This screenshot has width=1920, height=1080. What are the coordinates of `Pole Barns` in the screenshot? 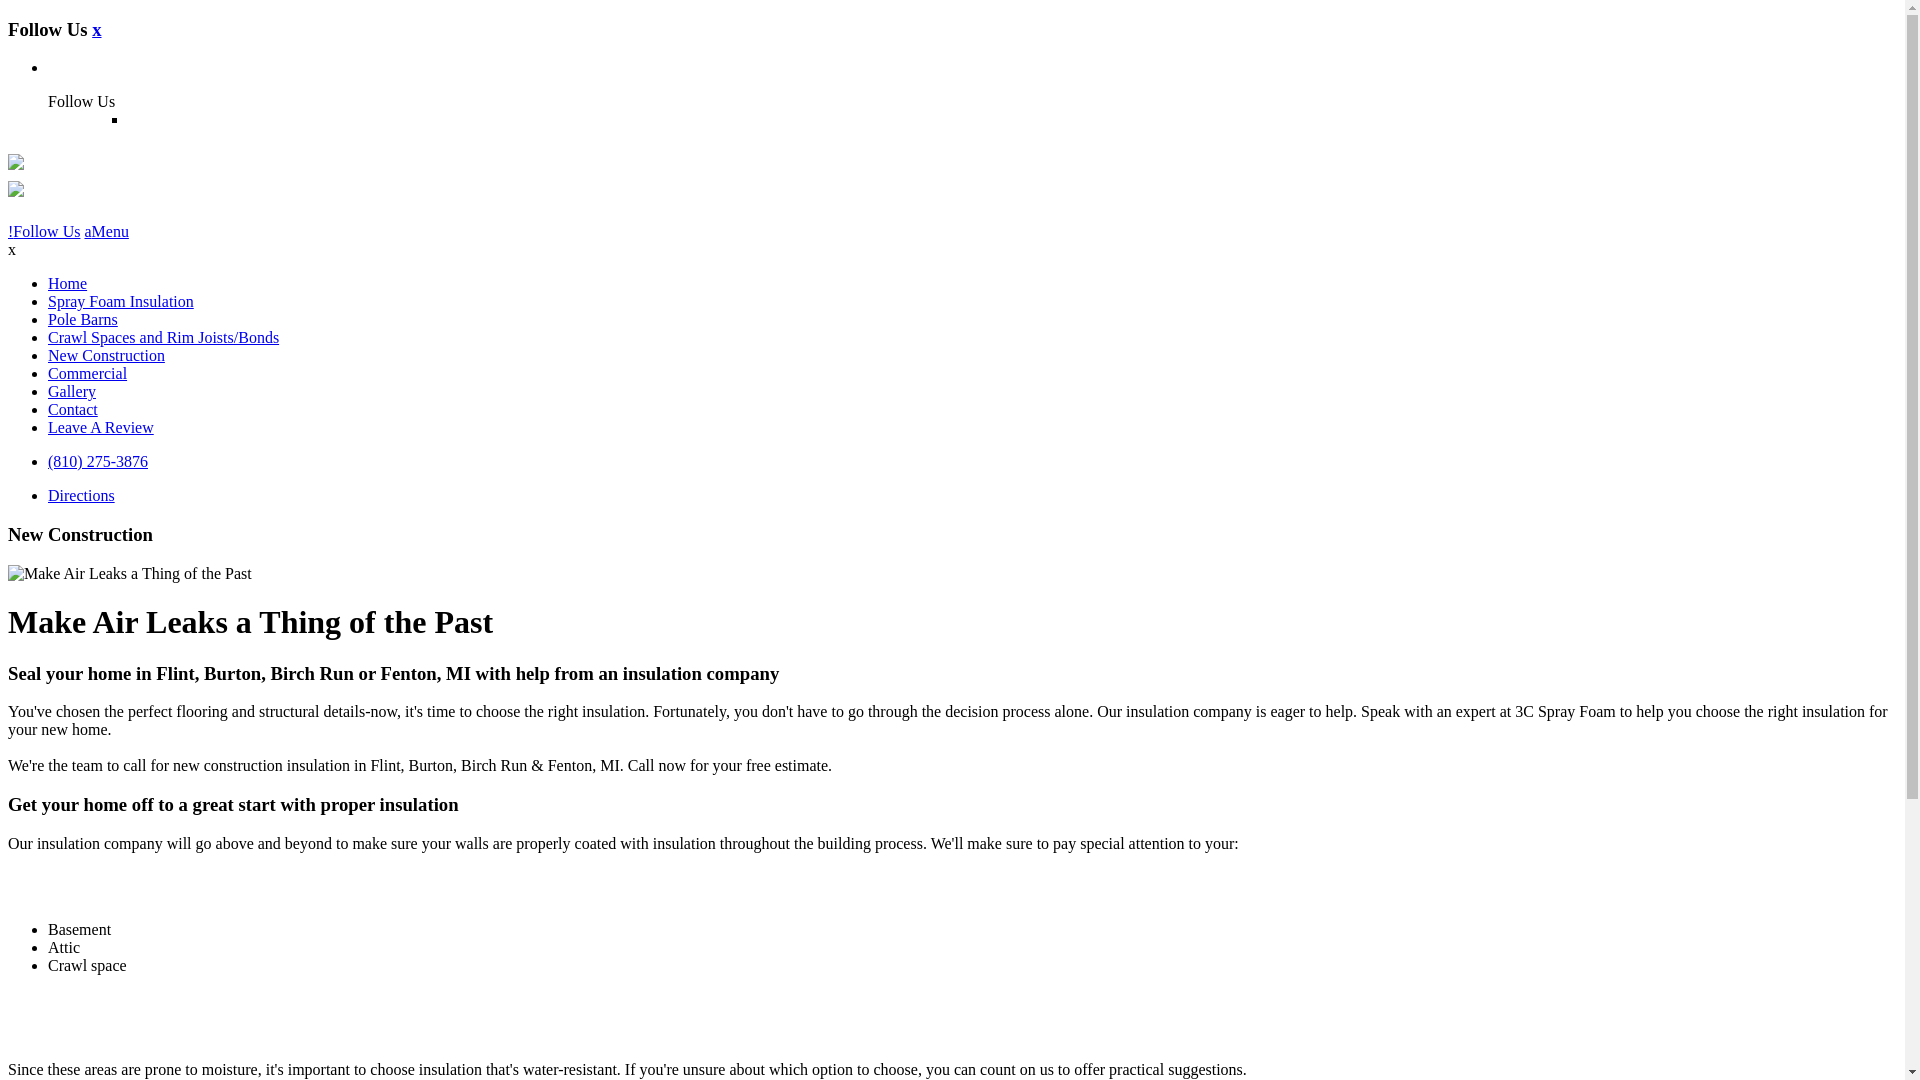 It's located at (83, 320).